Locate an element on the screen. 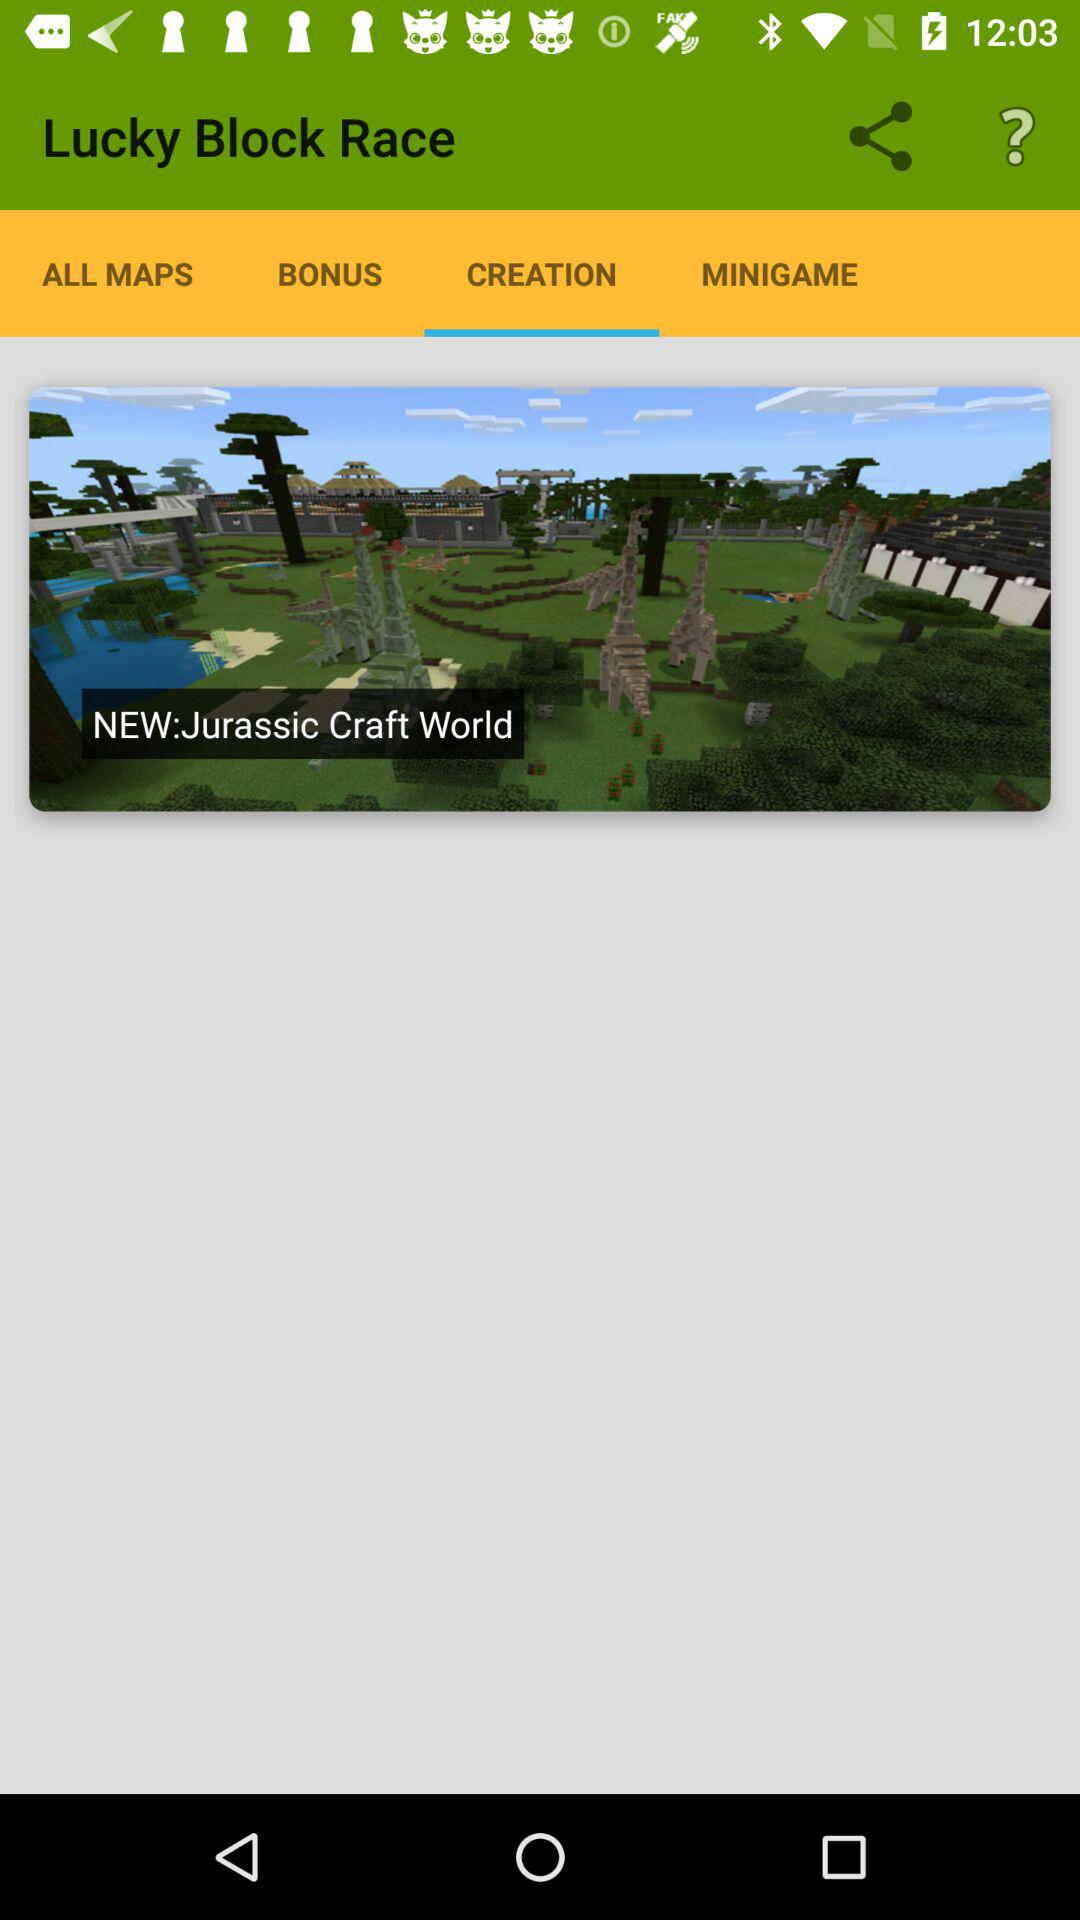  click item to the right of the bonus is located at coordinates (542, 273).